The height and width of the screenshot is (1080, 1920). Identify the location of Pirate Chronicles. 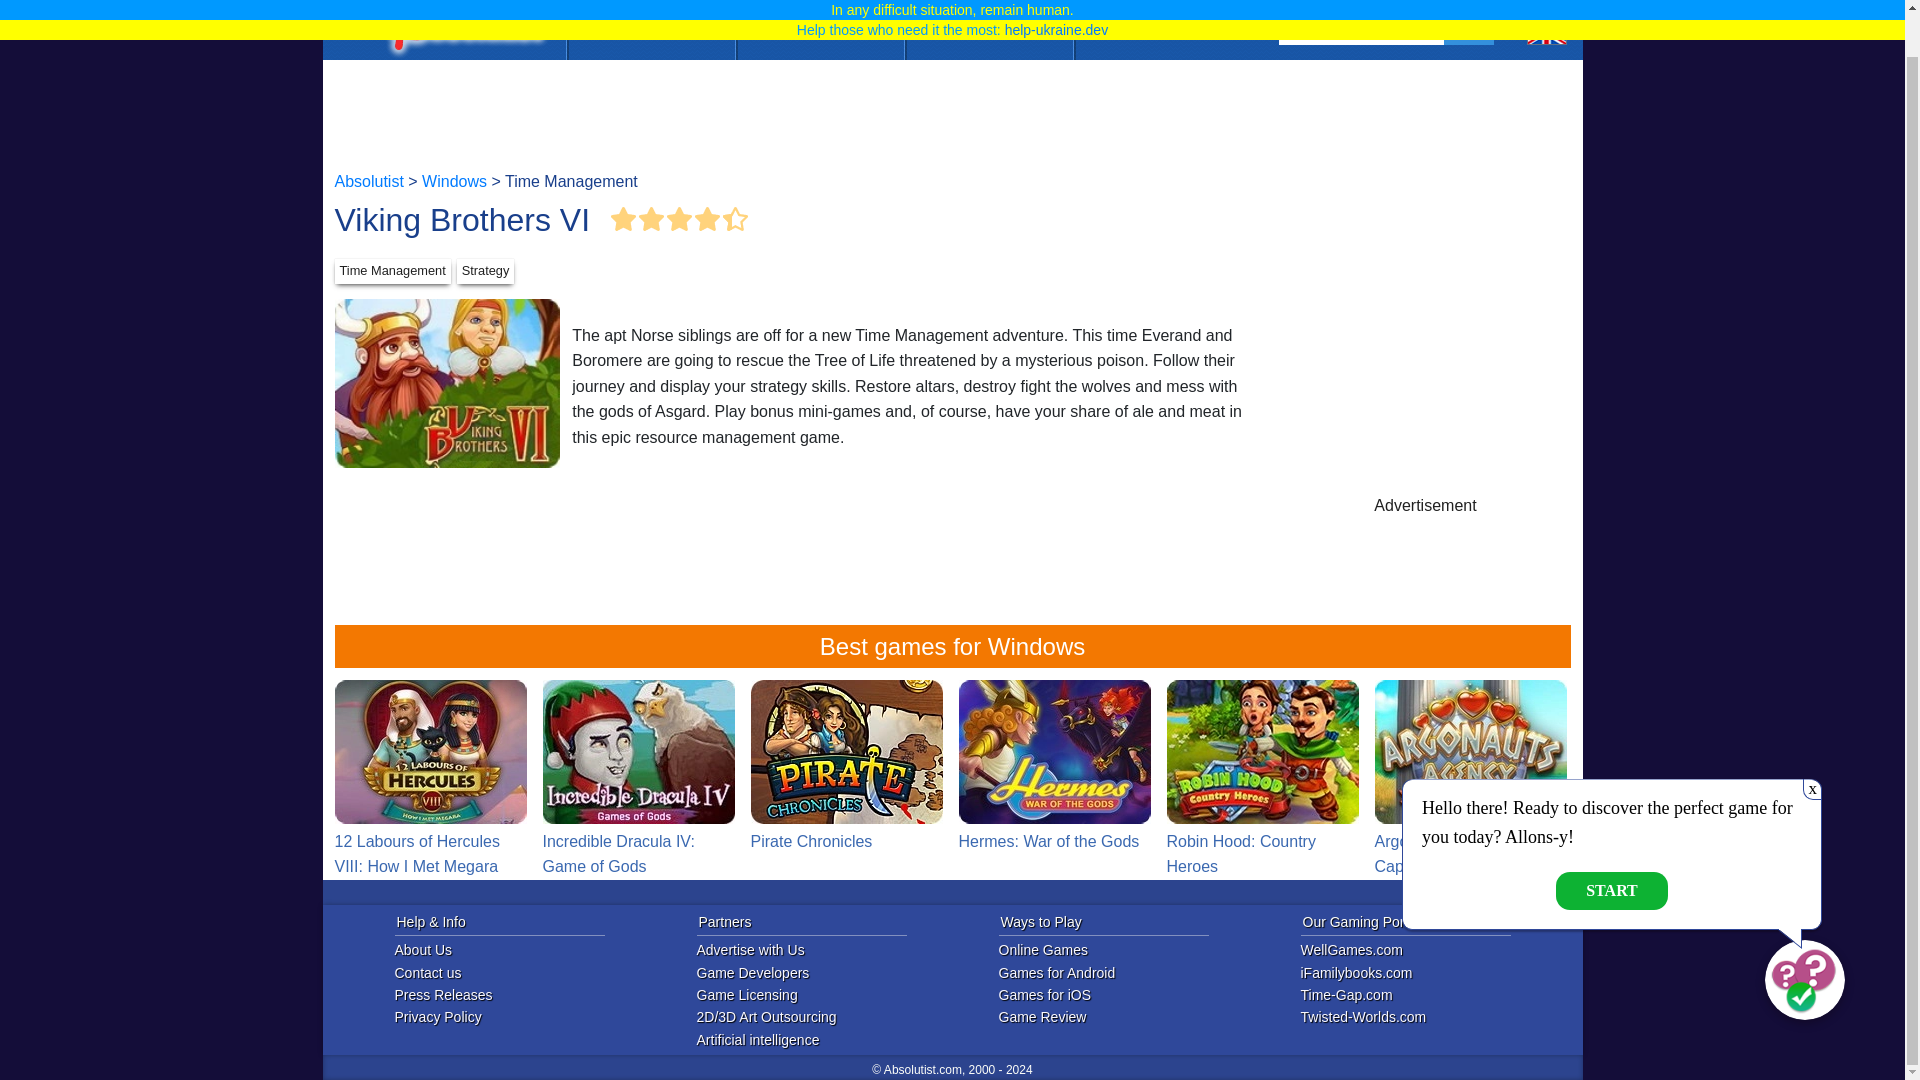
(846, 768).